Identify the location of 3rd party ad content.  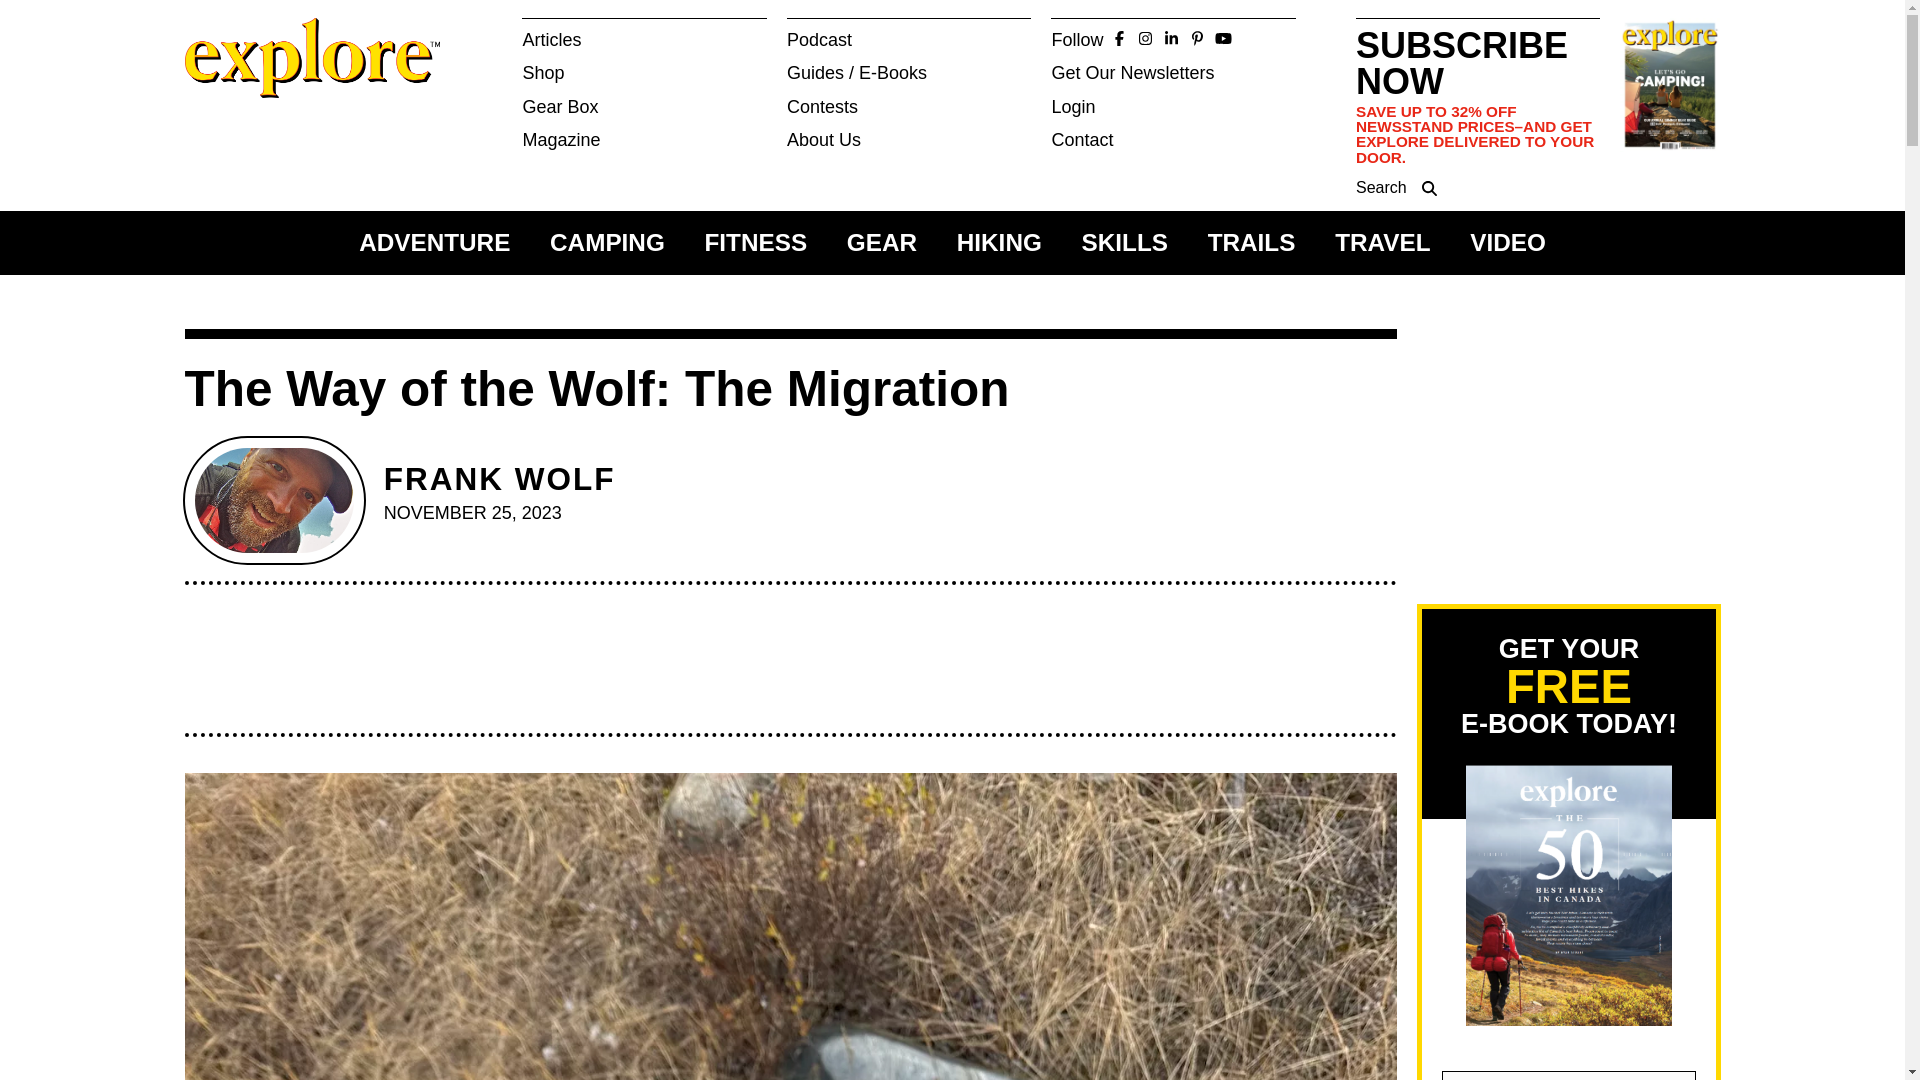
(1566, 454).